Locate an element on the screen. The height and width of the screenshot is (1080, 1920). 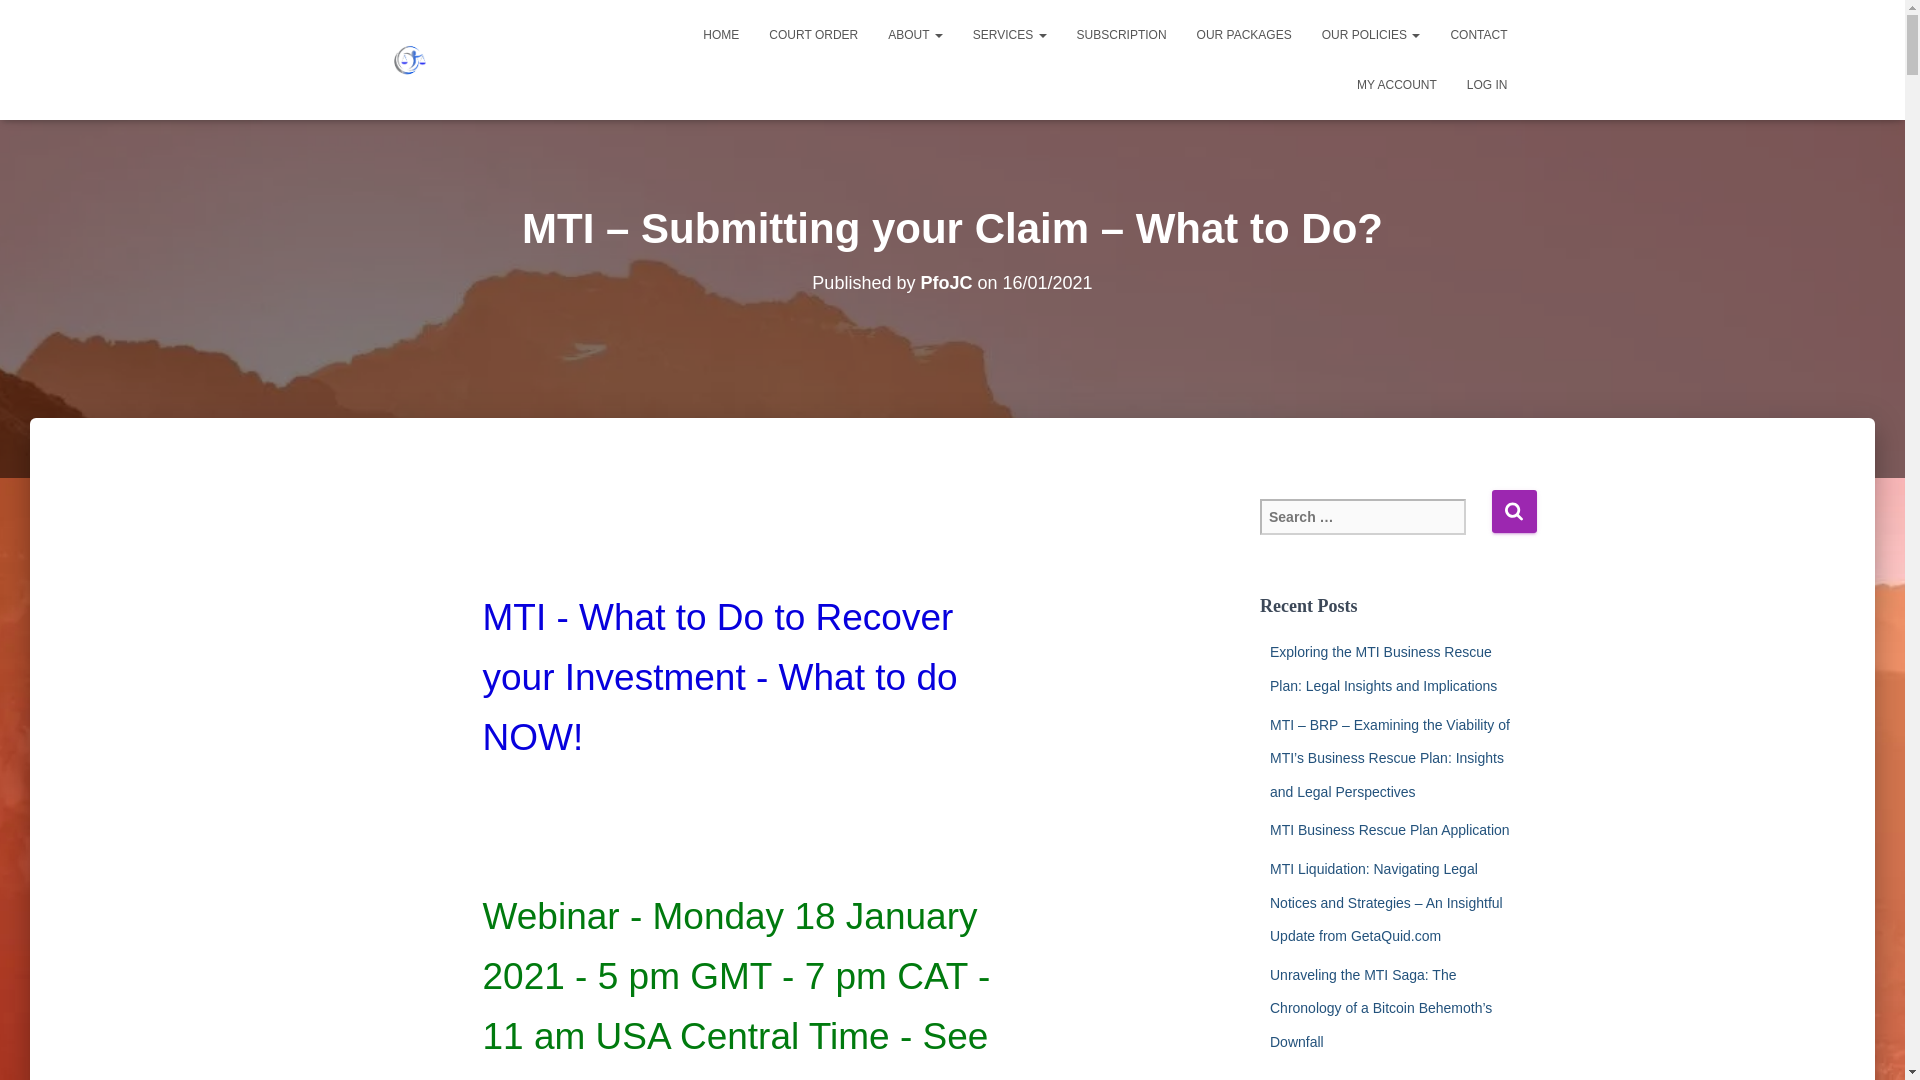
PfoJC is located at coordinates (945, 282).